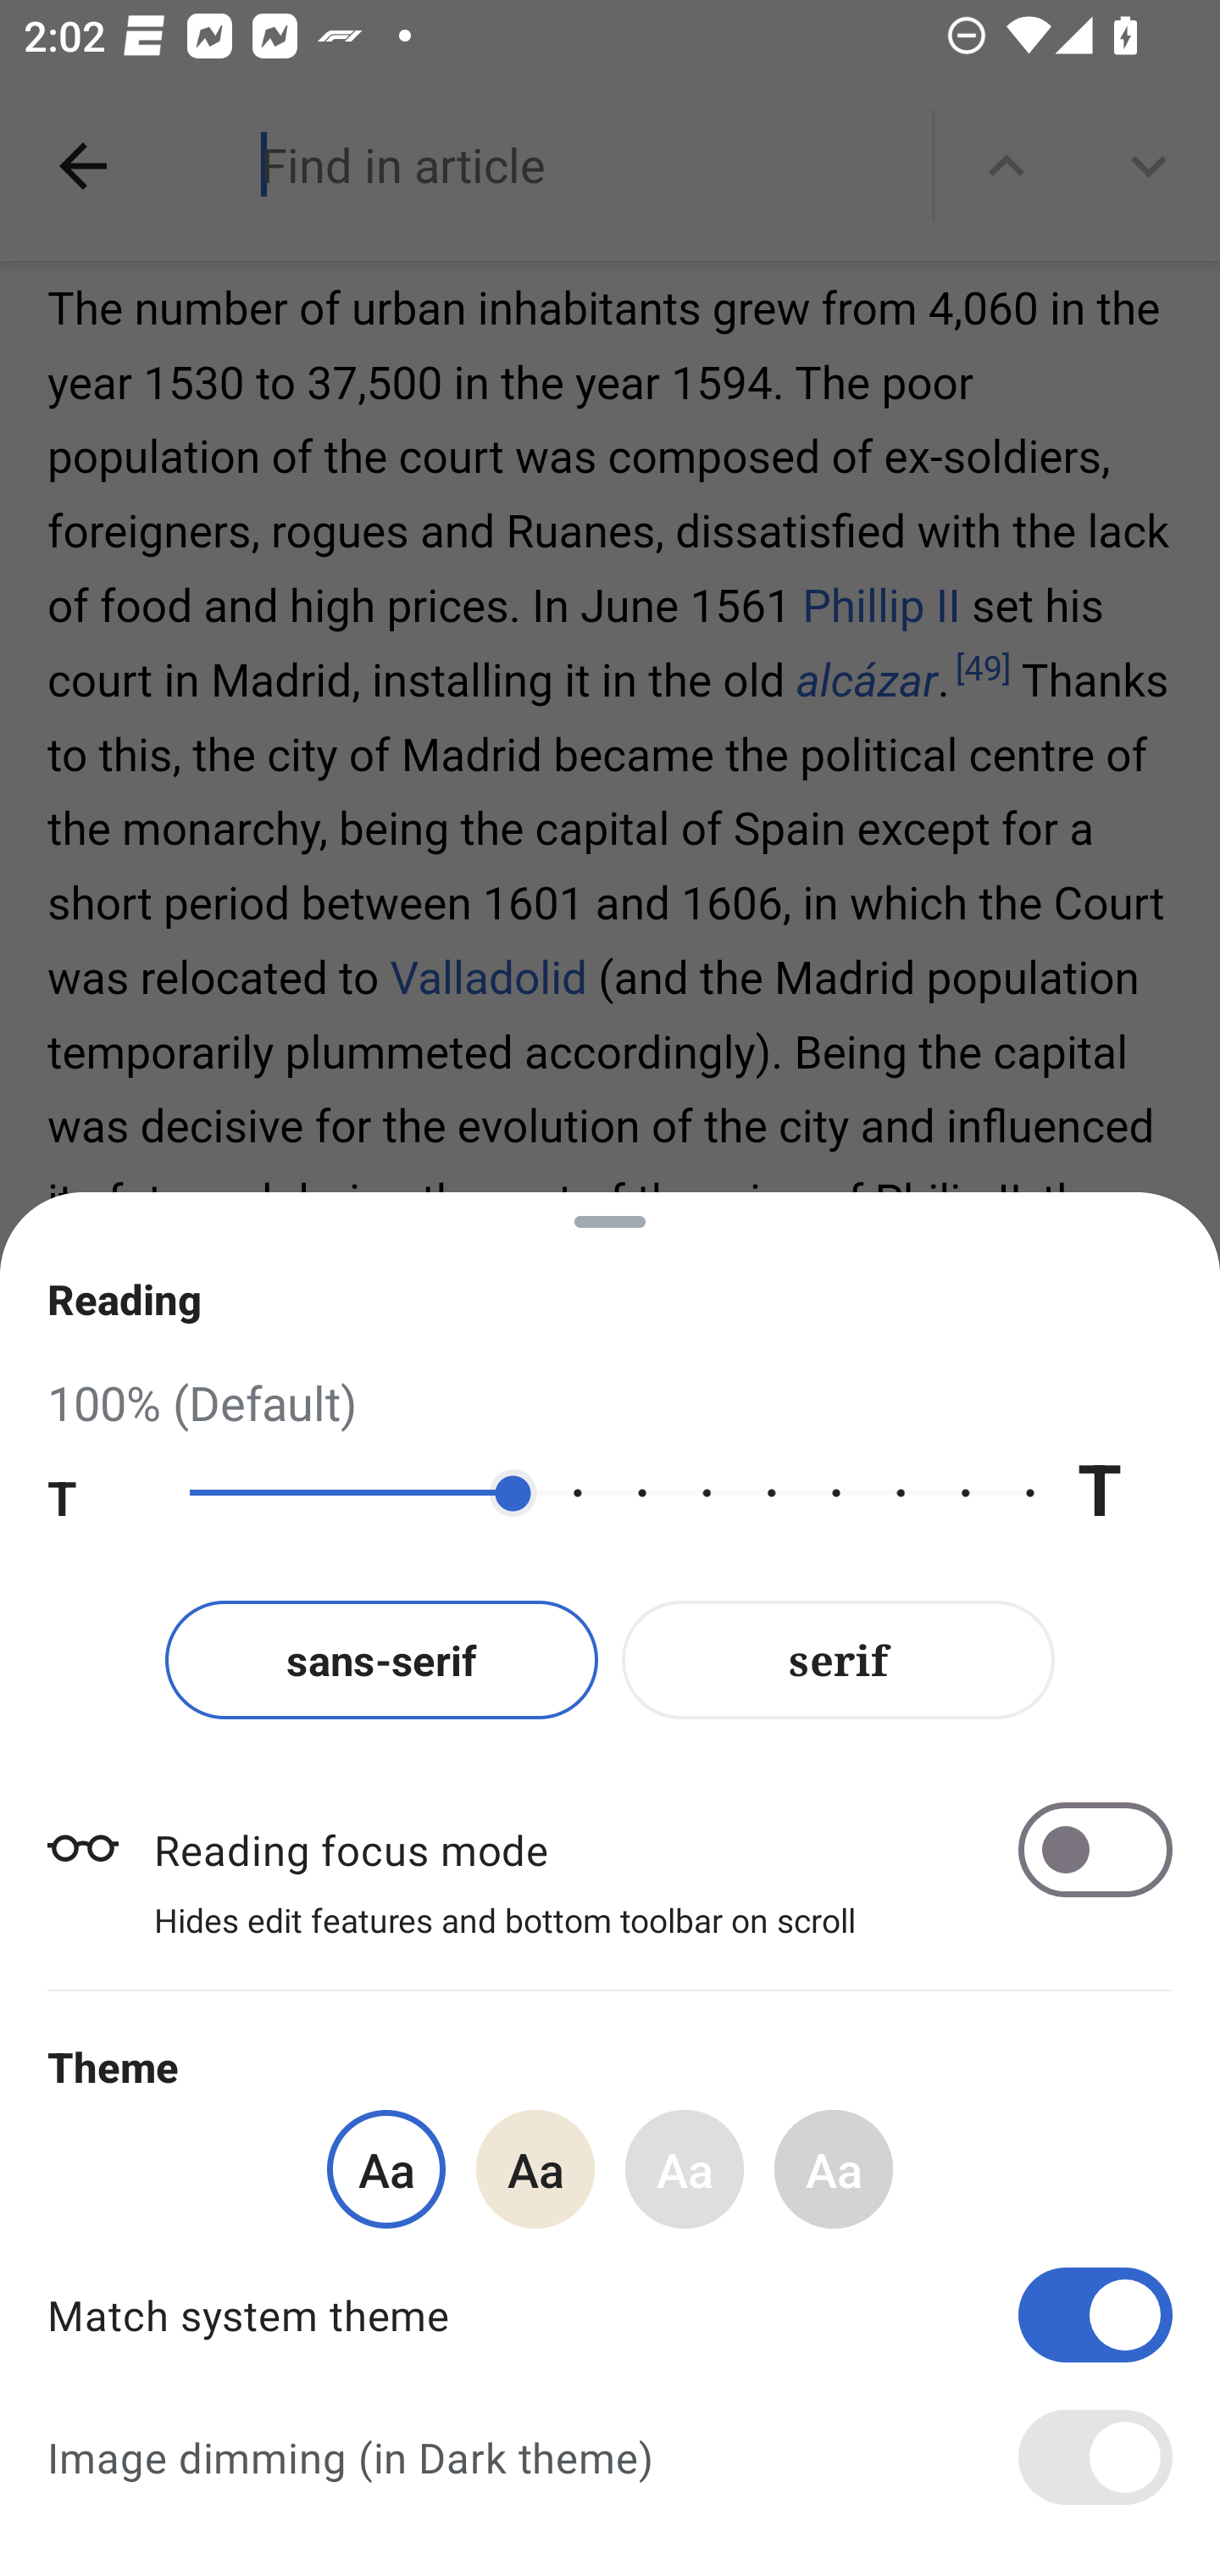 Image resolution: width=1220 pixels, height=2576 pixels. What do you see at coordinates (610, 2314) in the screenshot?
I see `Match system theme` at bounding box center [610, 2314].